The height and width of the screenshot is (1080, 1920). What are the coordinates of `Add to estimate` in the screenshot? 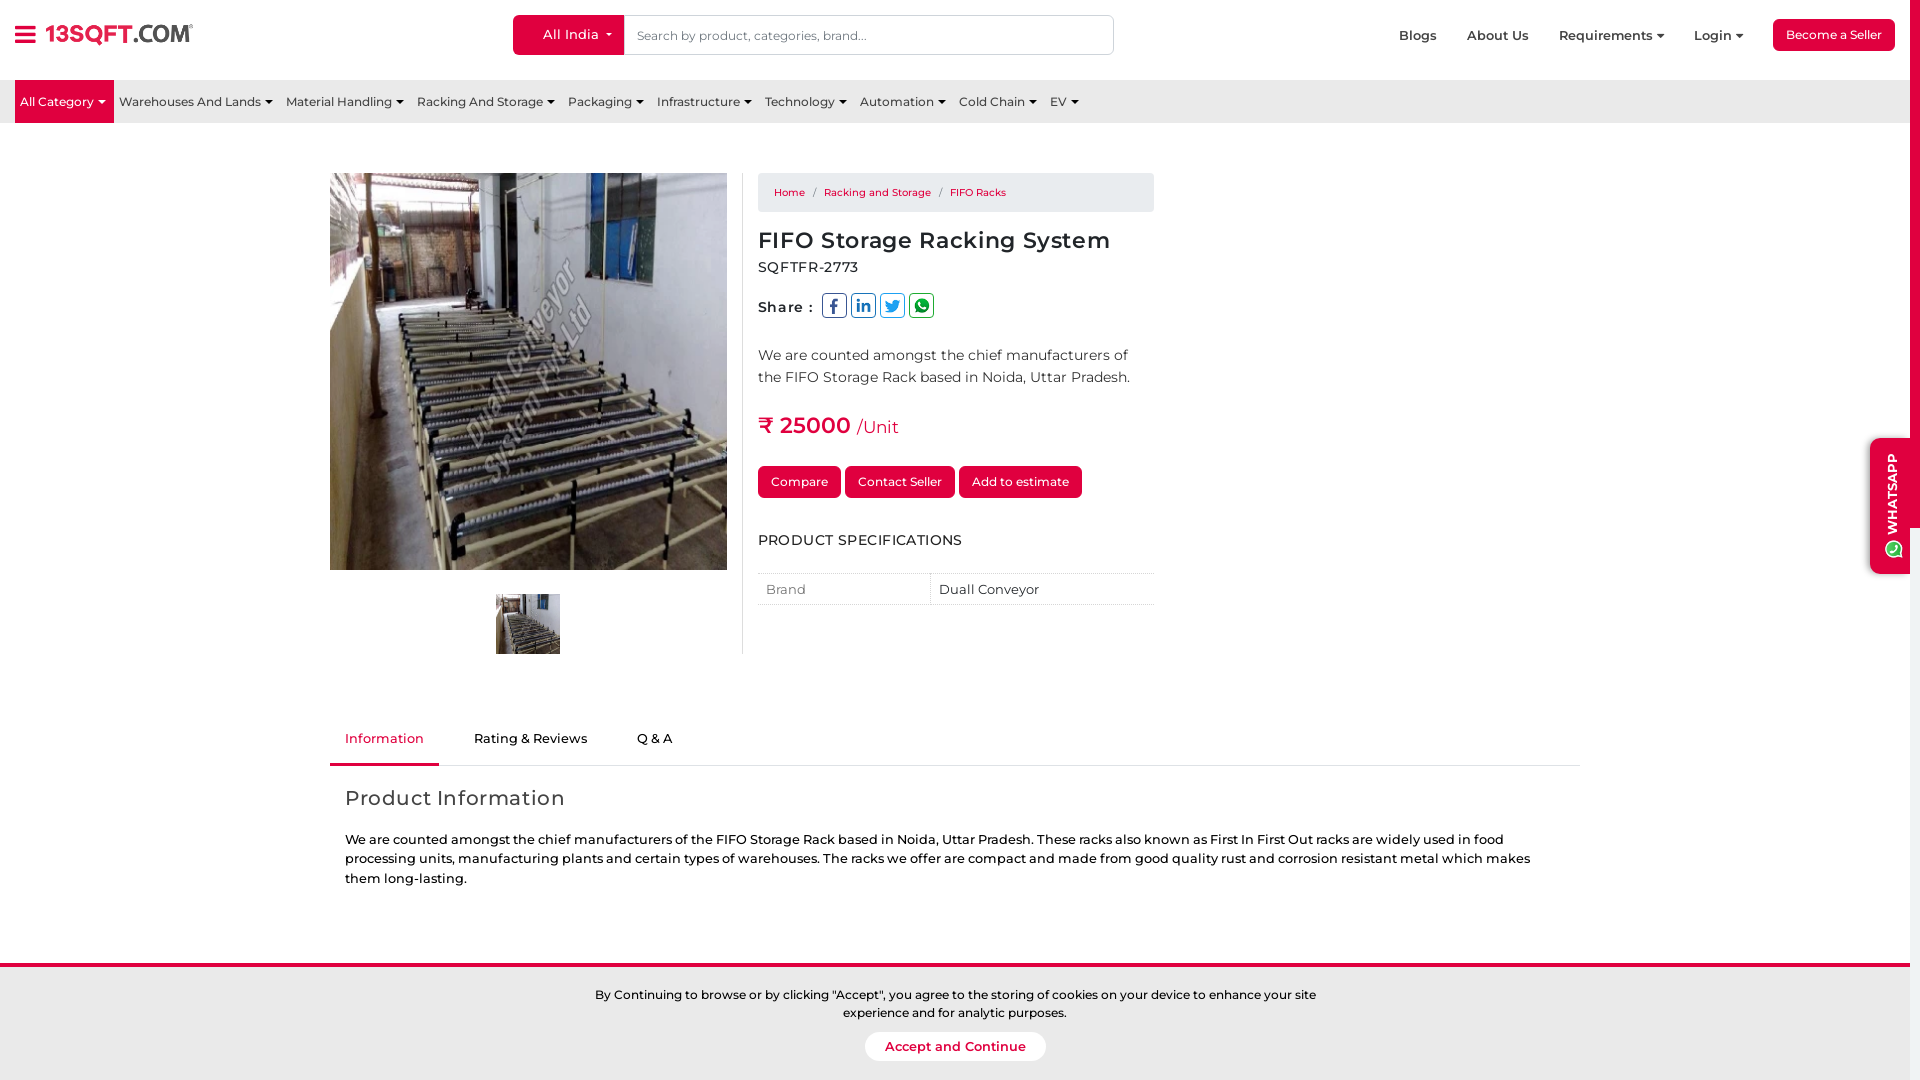 It's located at (1020, 482).